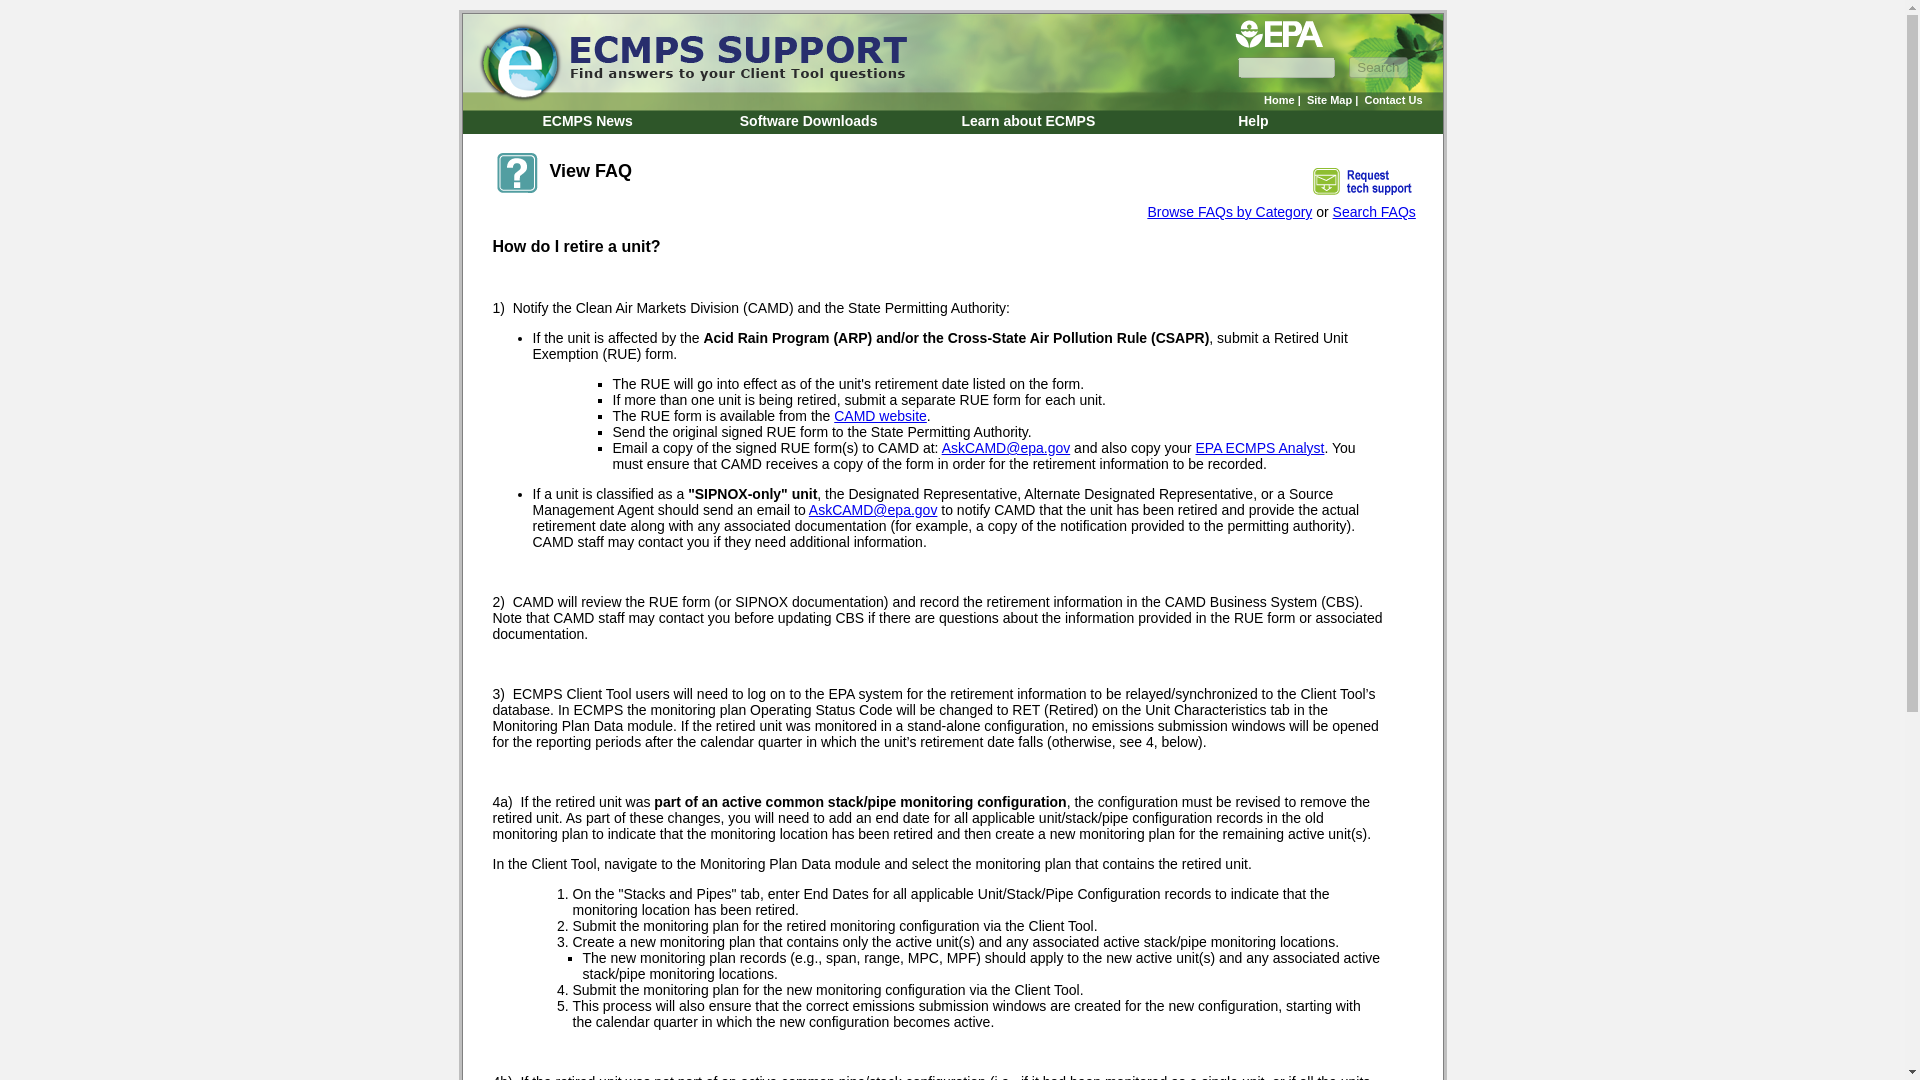 This screenshot has width=1920, height=1080. What do you see at coordinates (1260, 447) in the screenshot?
I see `EPA ECMPS Analyst` at bounding box center [1260, 447].